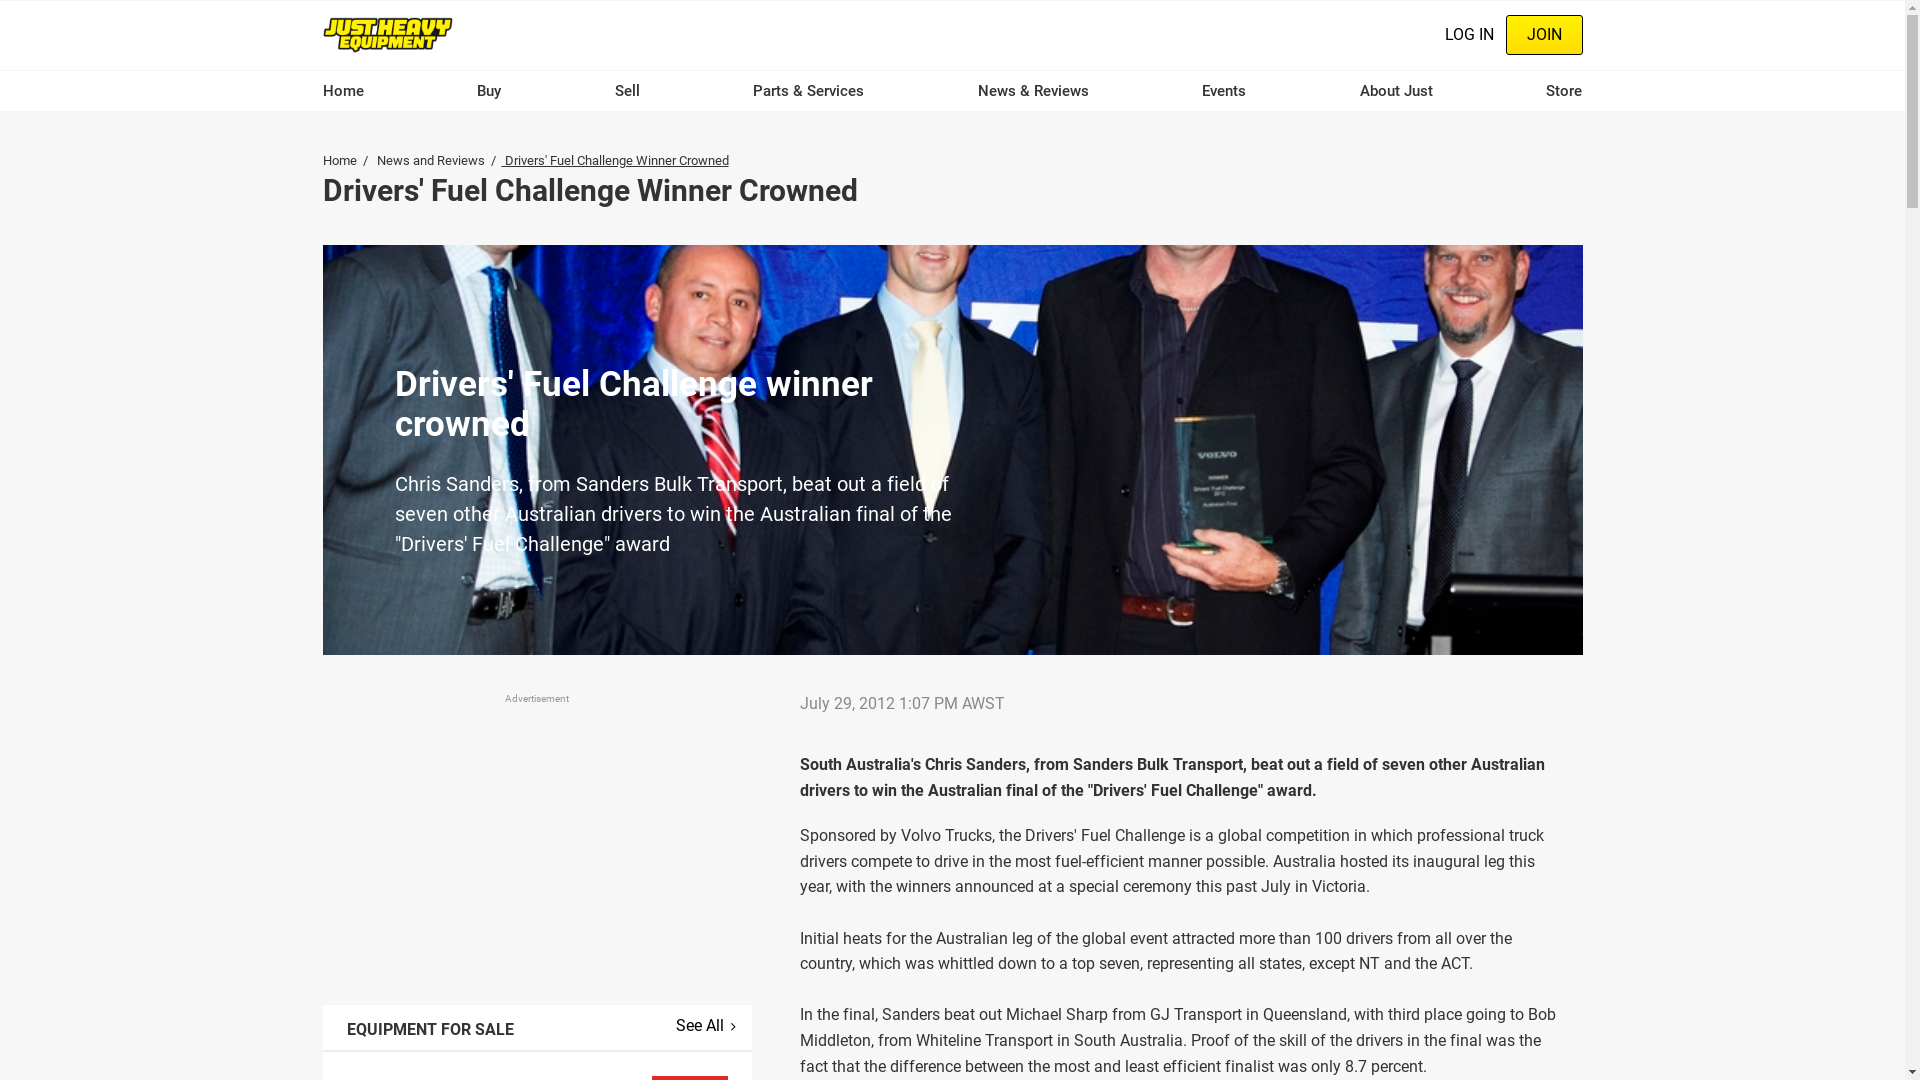 The width and height of the screenshot is (1920, 1080). What do you see at coordinates (1544, 35) in the screenshot?
I see `JOIN` at bounding box center [1544, 35].